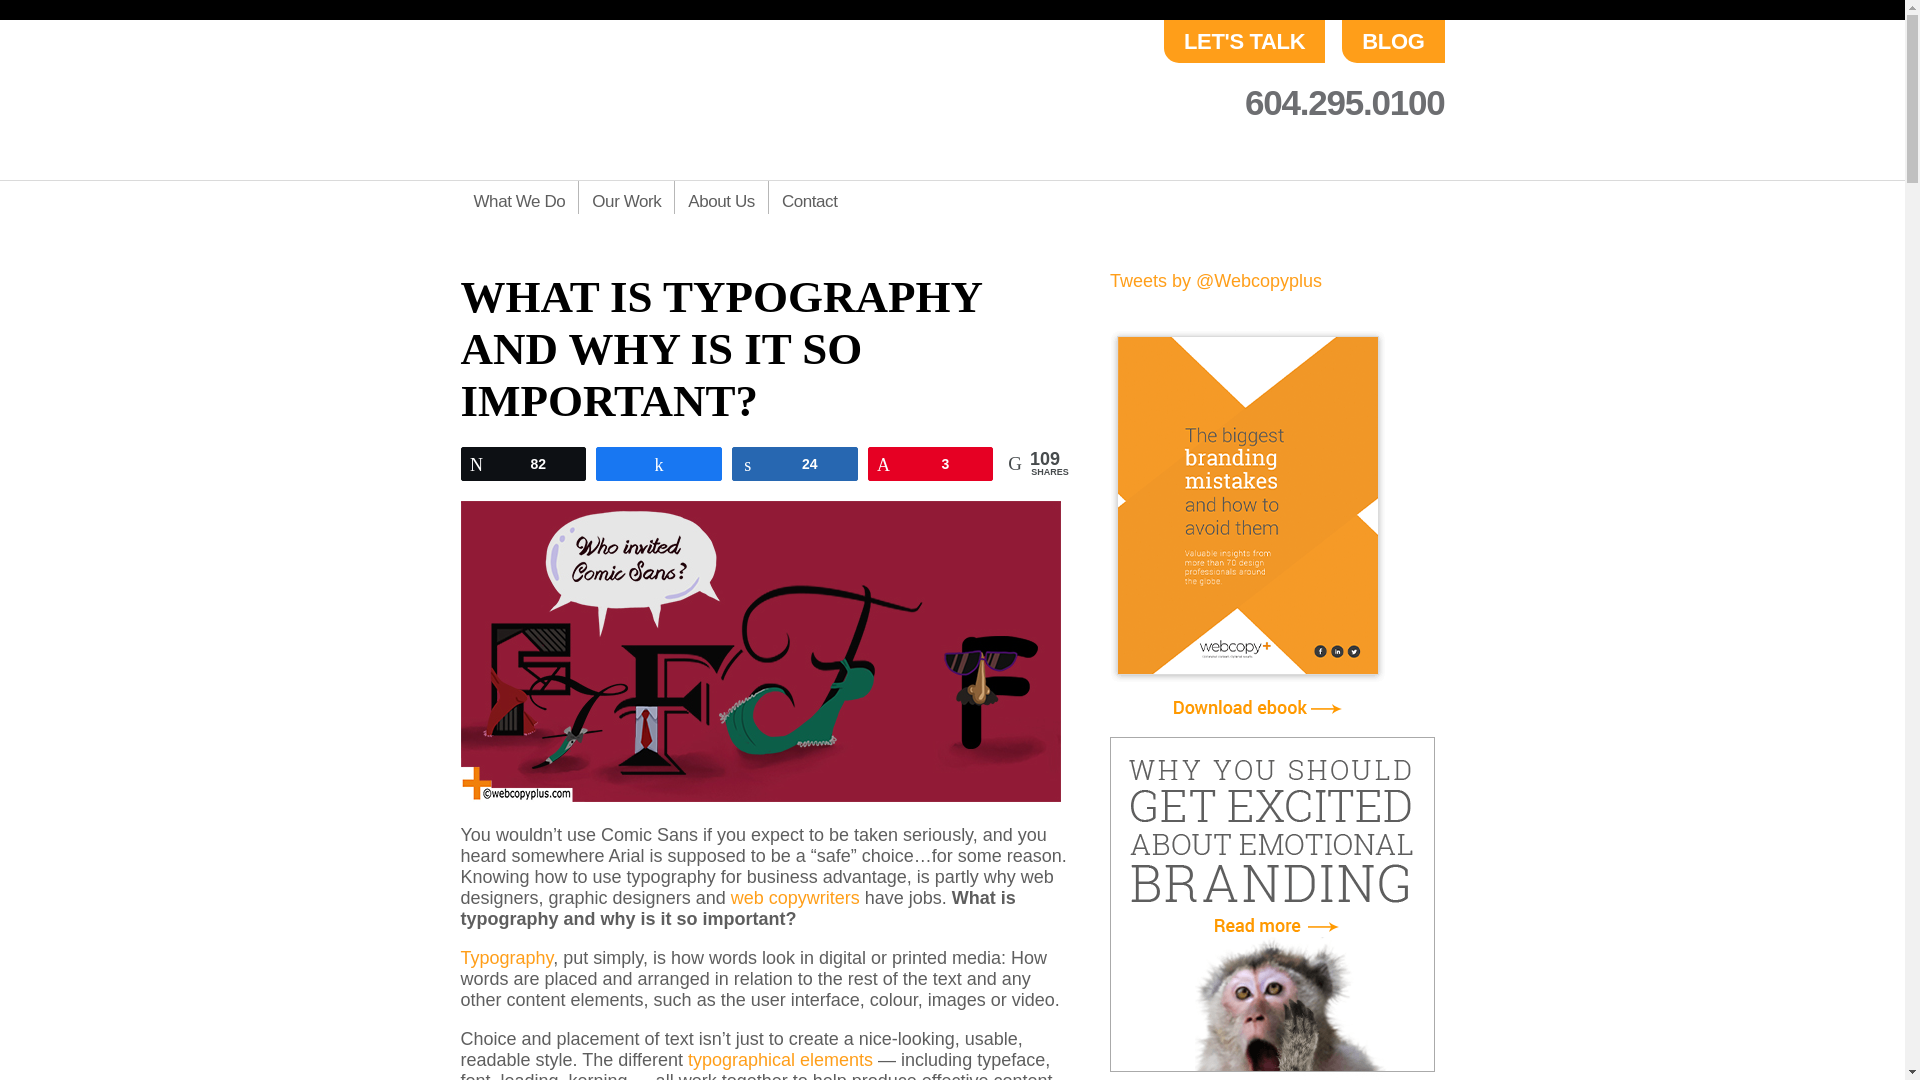  What do you see at coordinates (930, 463) in the screenshot?
I see `3` at bounding box center [930, 463].